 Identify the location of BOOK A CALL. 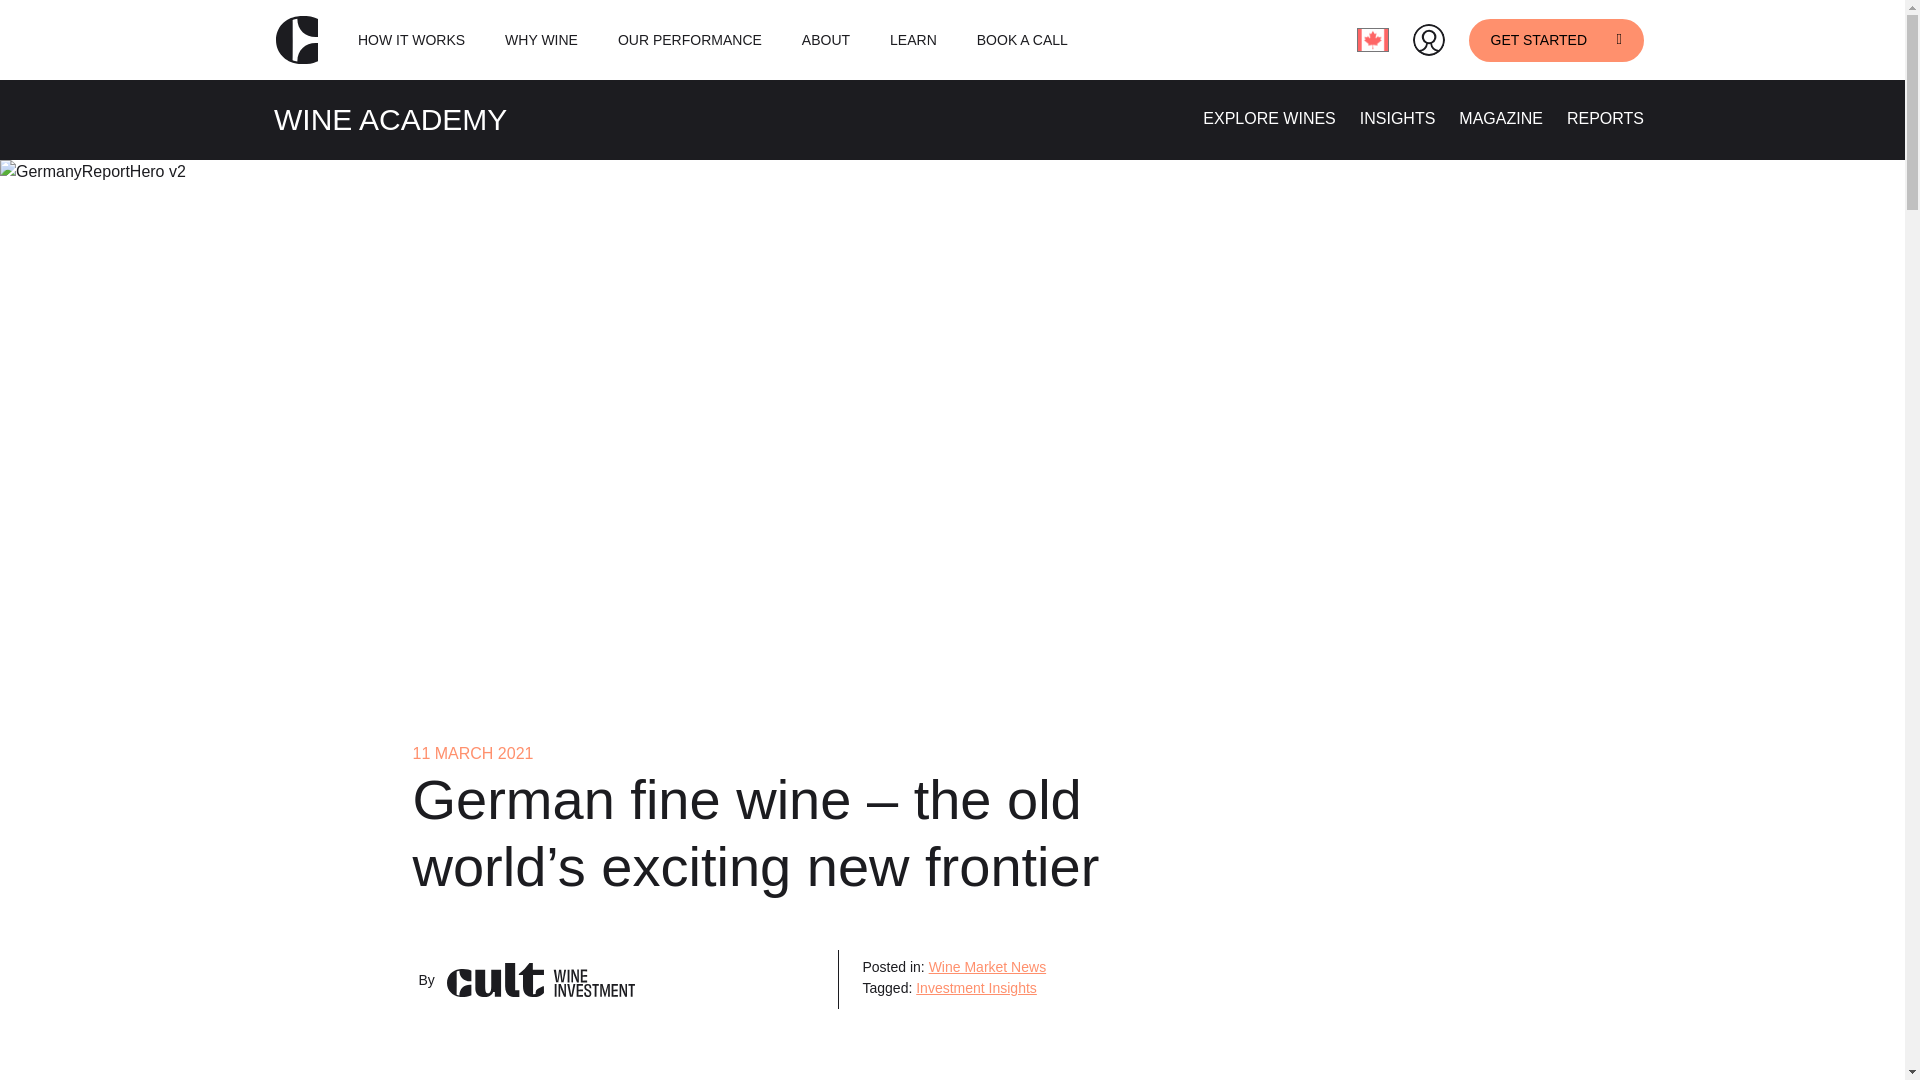
(1022, 40).